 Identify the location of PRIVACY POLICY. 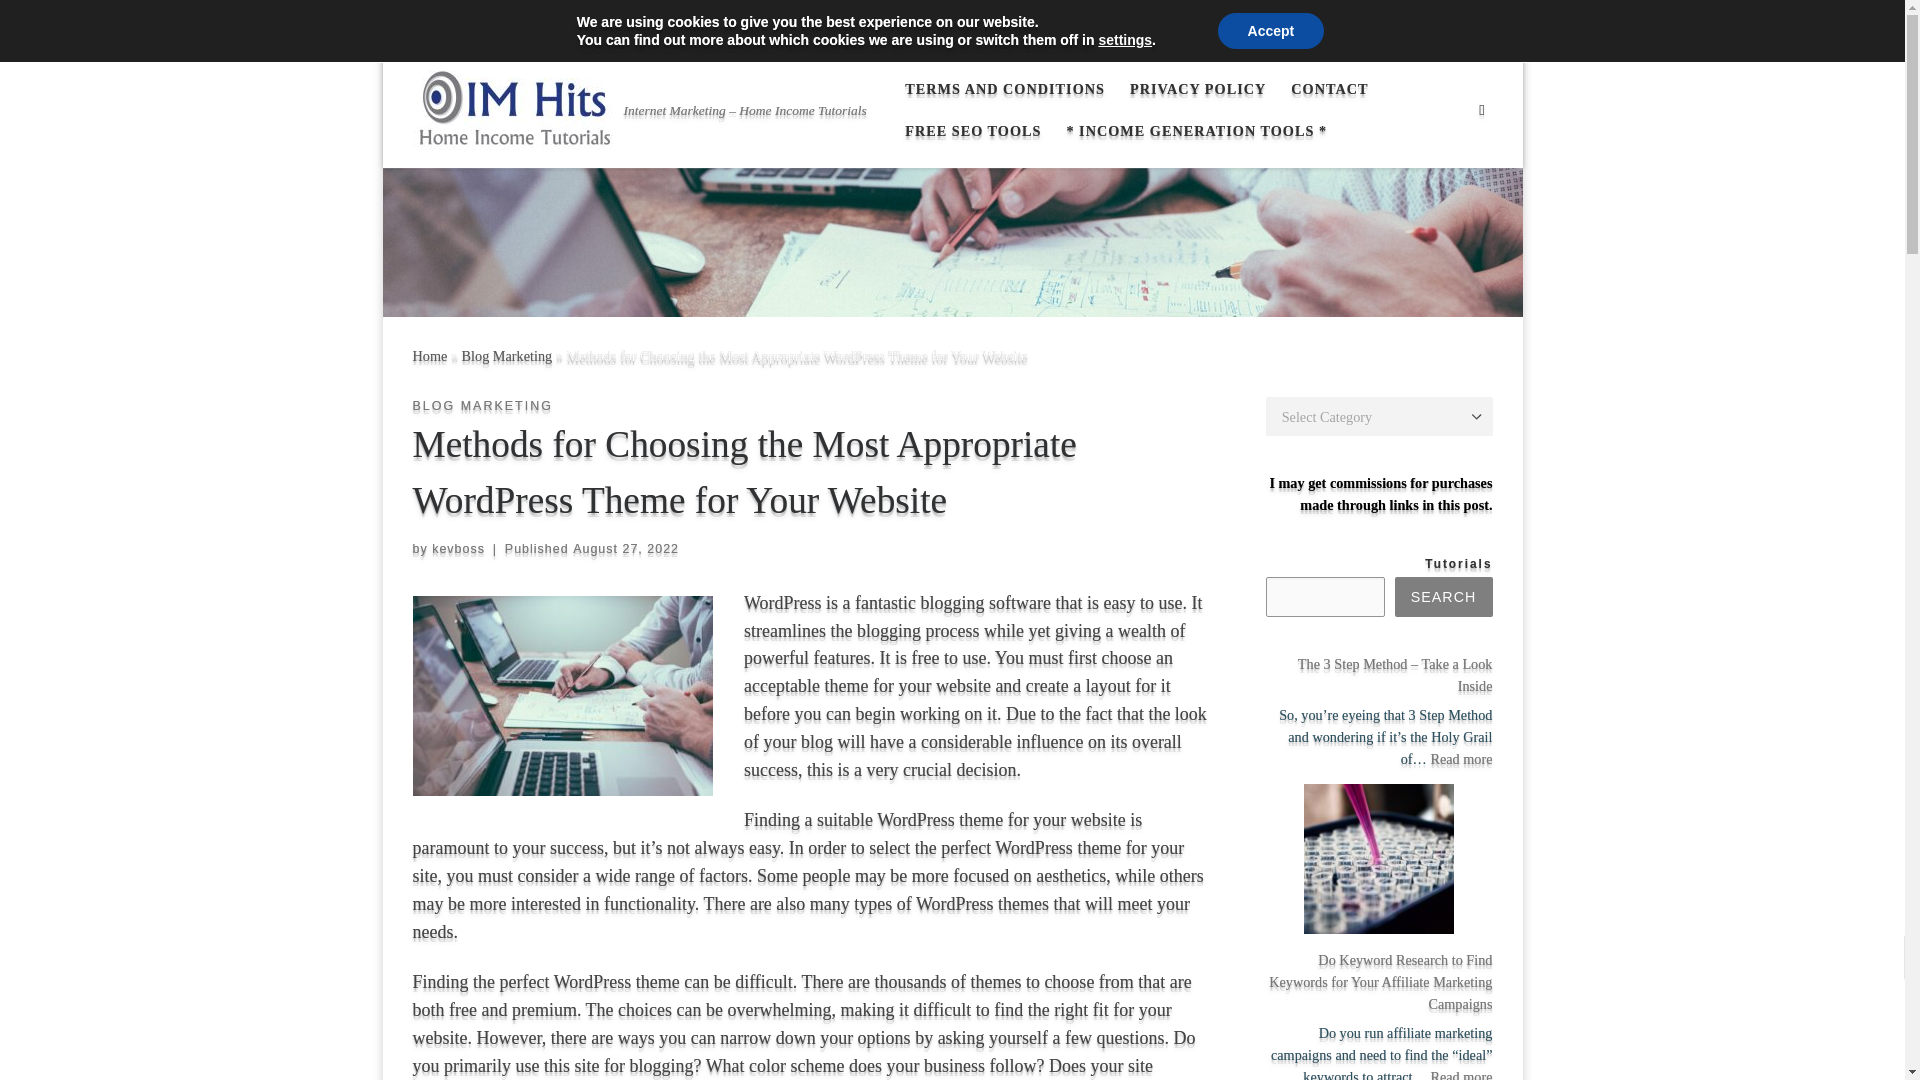
(1198, 89).